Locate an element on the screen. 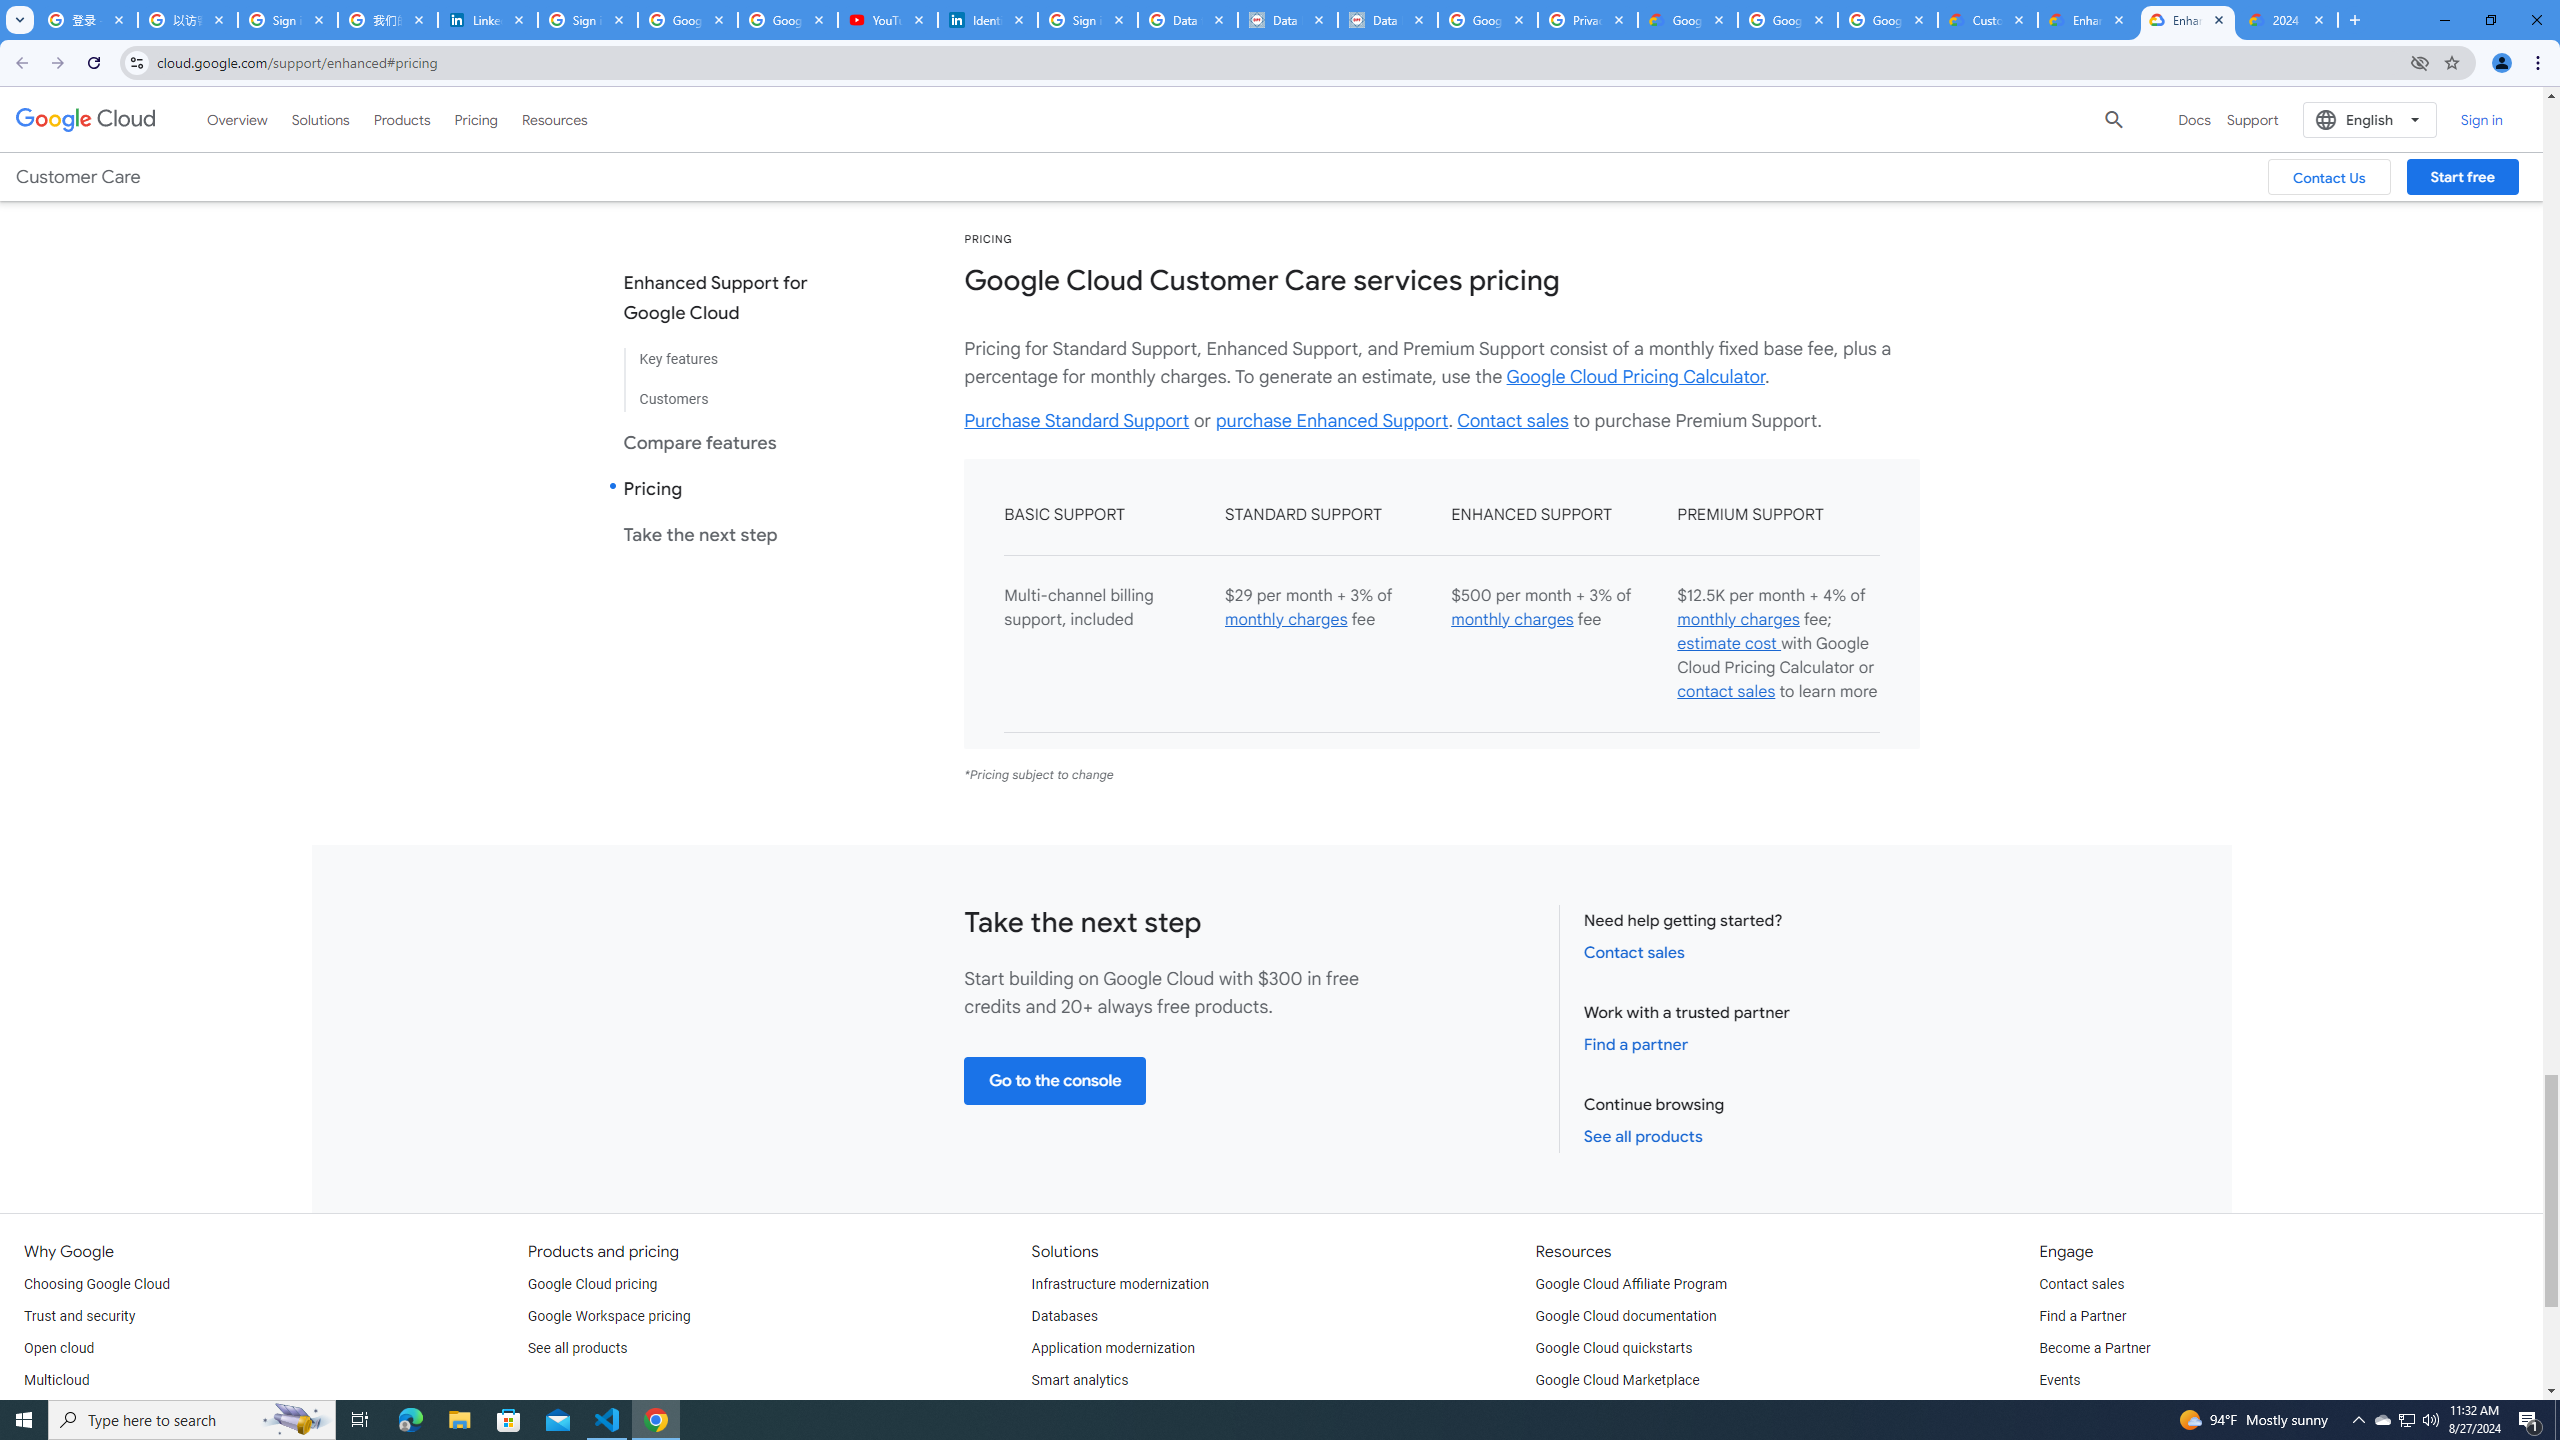  Reload is located at coordinates (93, 63).